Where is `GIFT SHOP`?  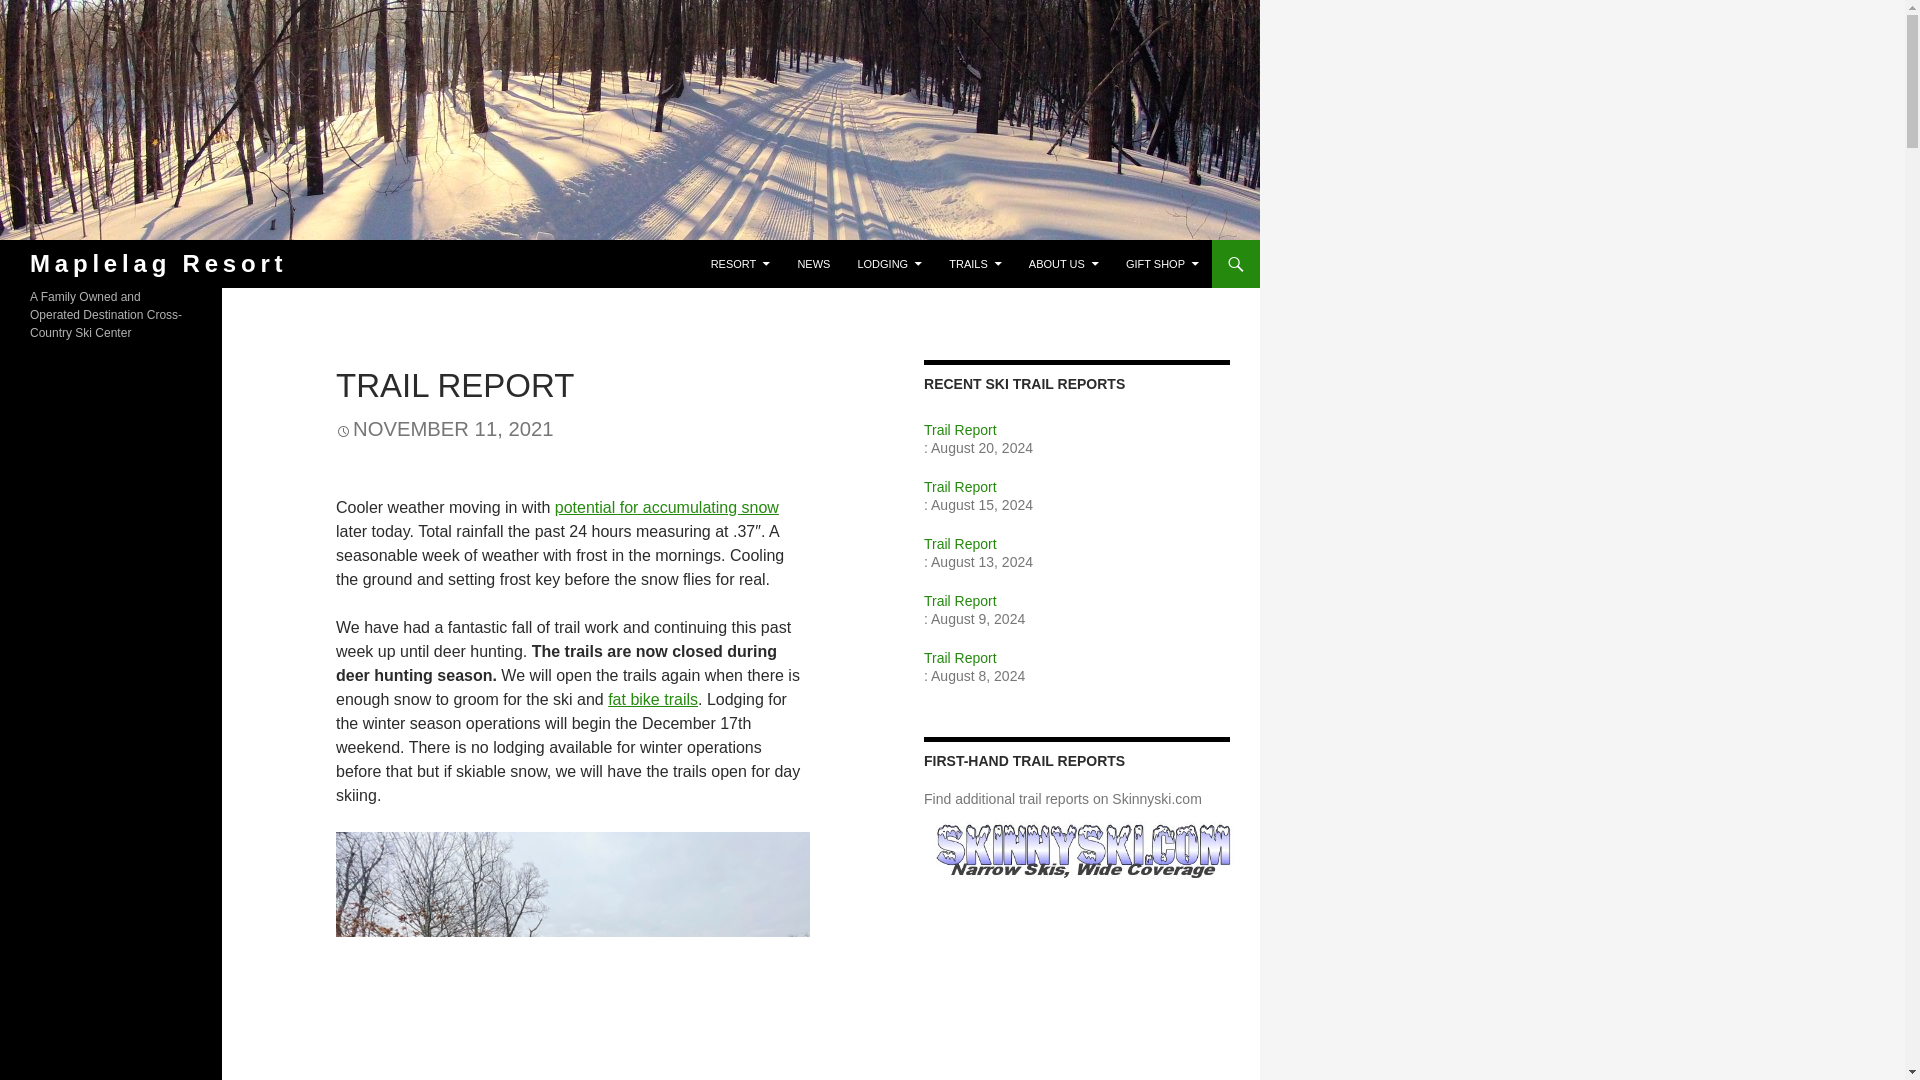 GIFT SHOP is located at coordinates (1162, 264).